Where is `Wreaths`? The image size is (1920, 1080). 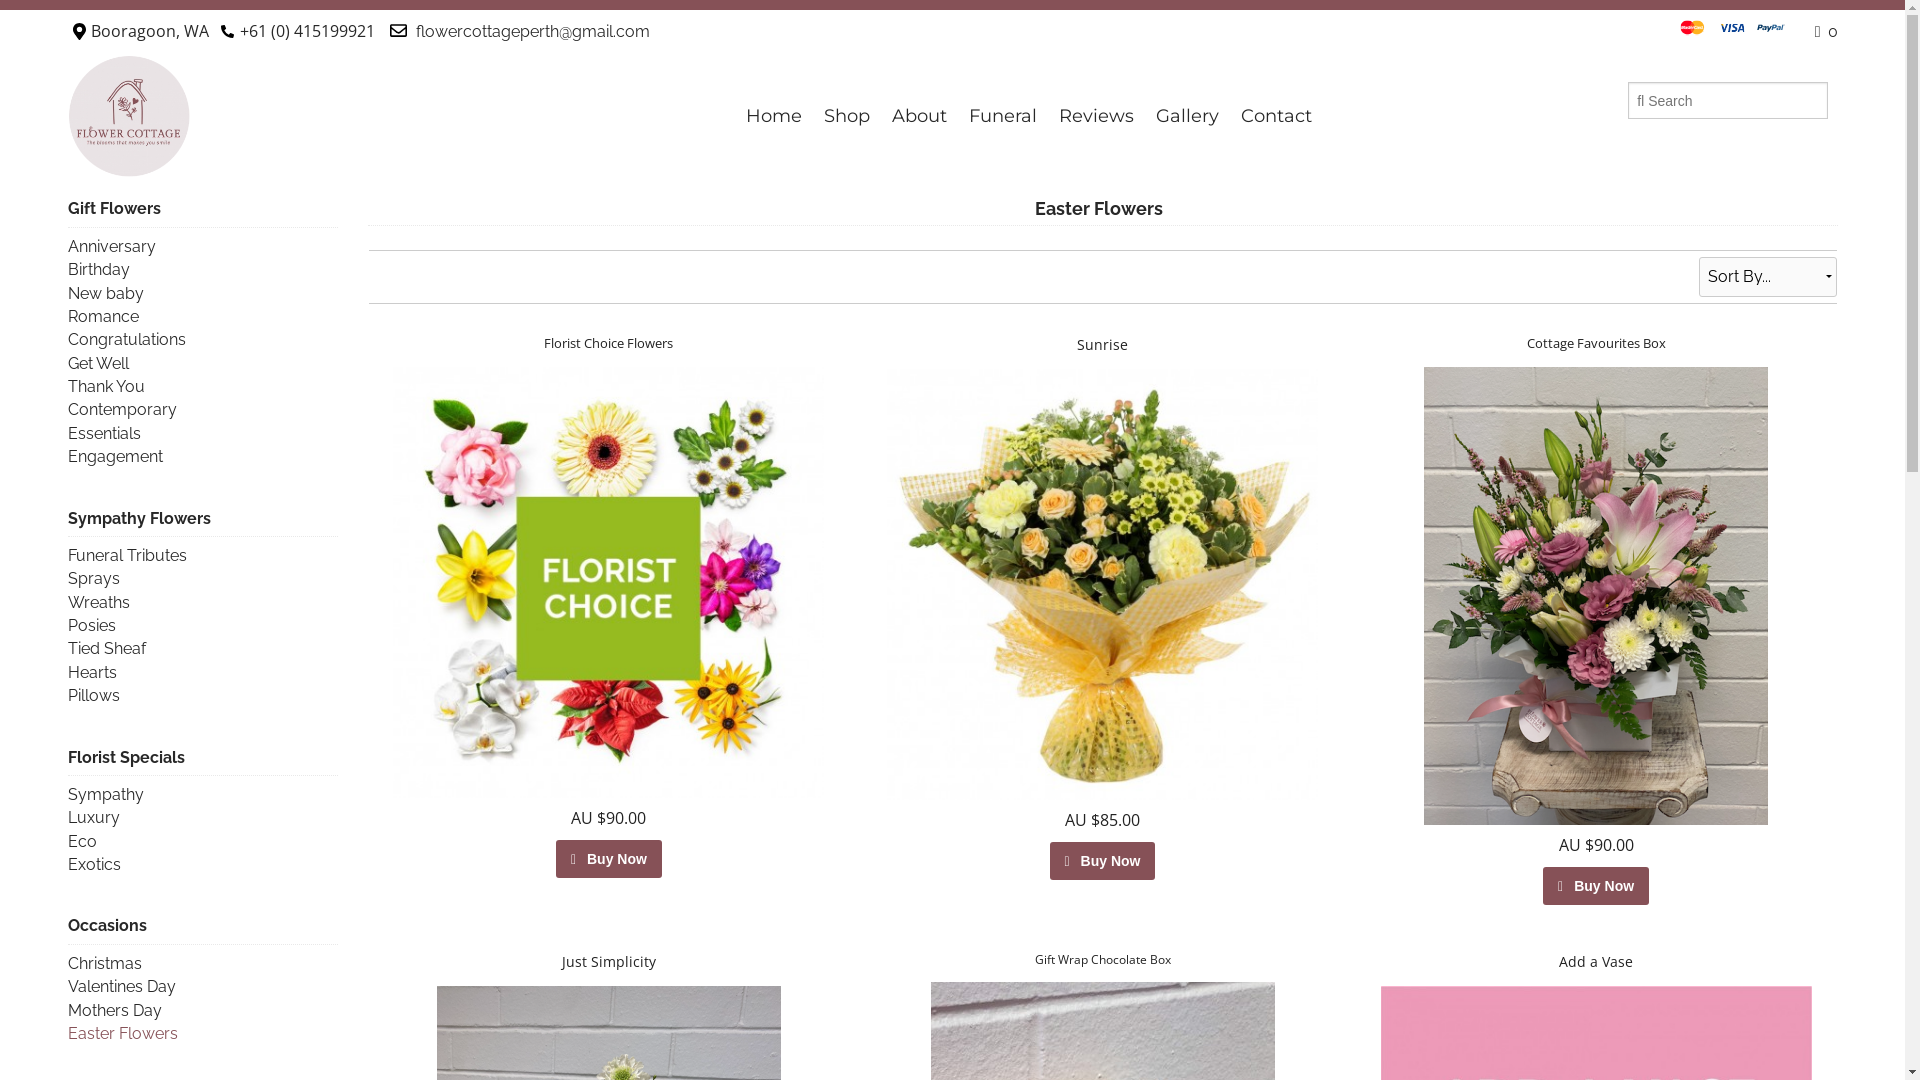 Wreaths is located at coordinates (99, 602).